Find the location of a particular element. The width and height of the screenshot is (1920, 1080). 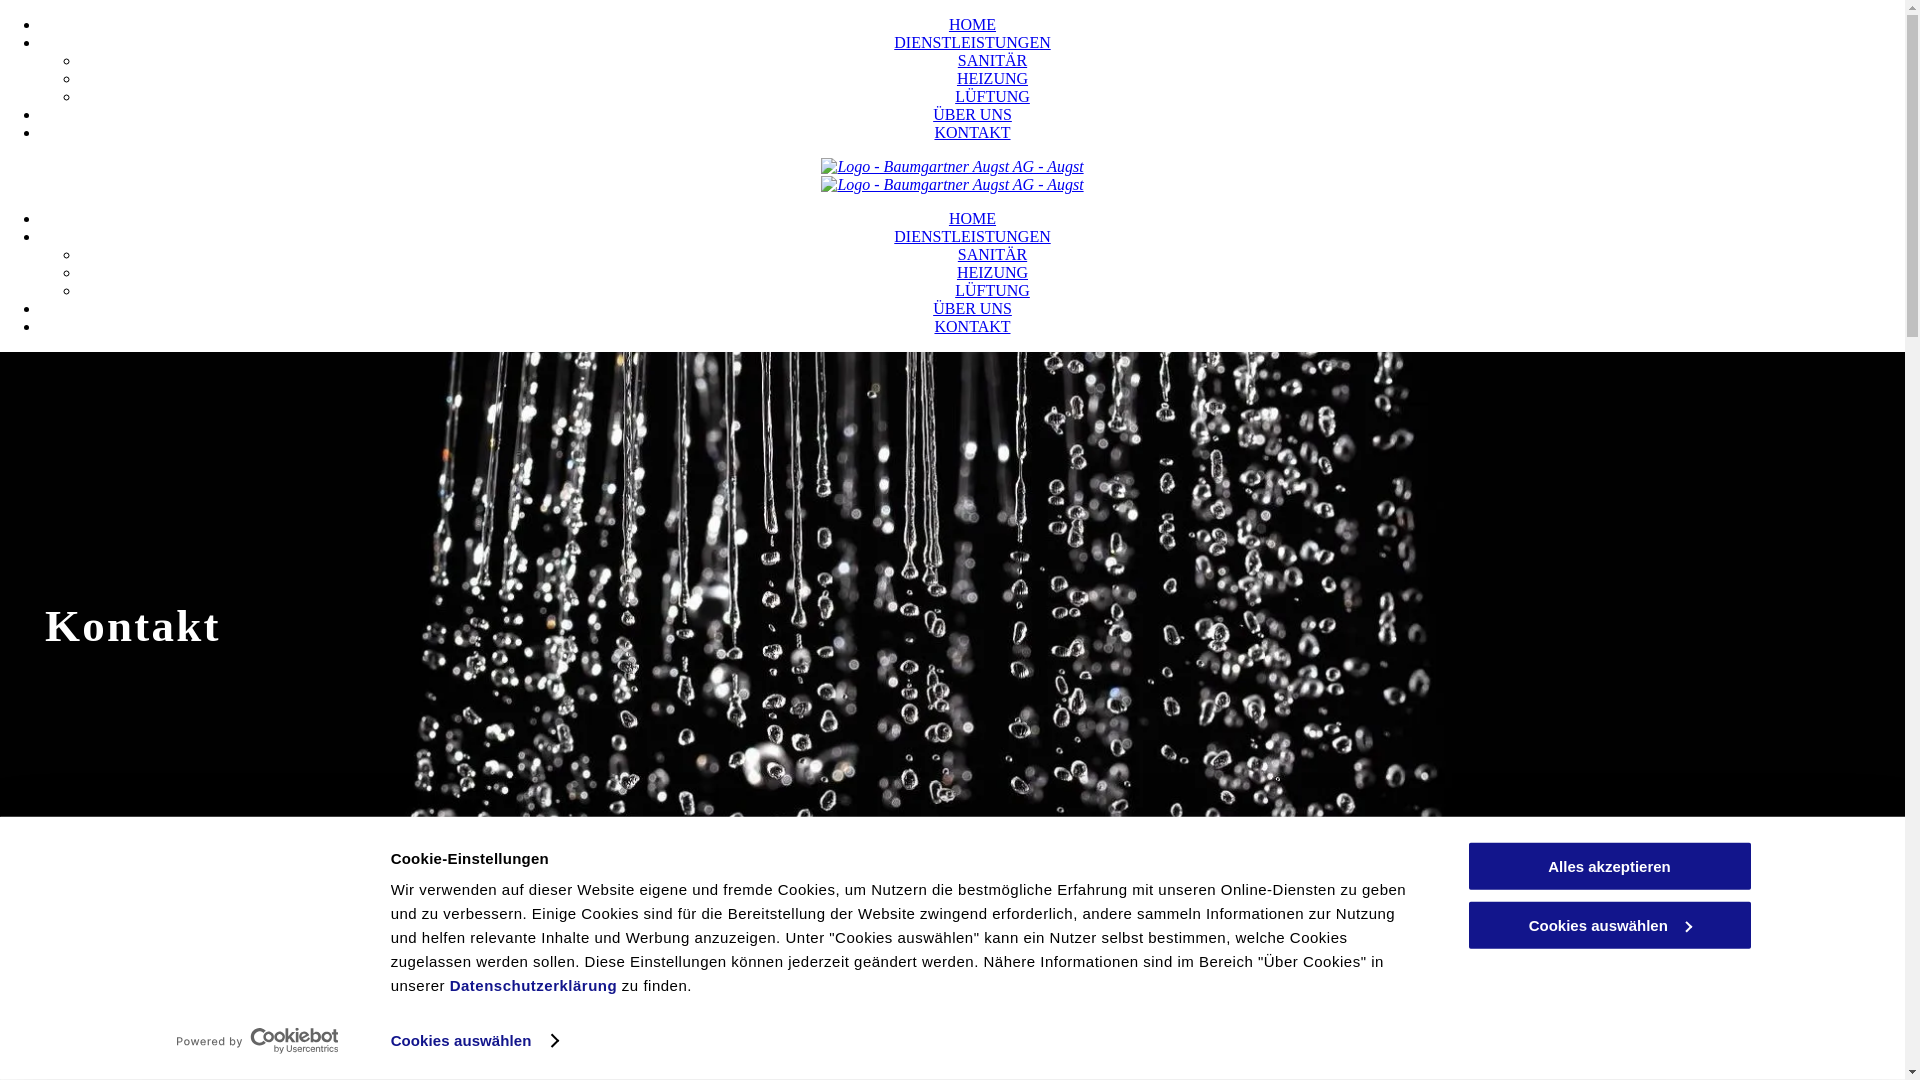

HEIZUNG is located at coordinates (992, 272).